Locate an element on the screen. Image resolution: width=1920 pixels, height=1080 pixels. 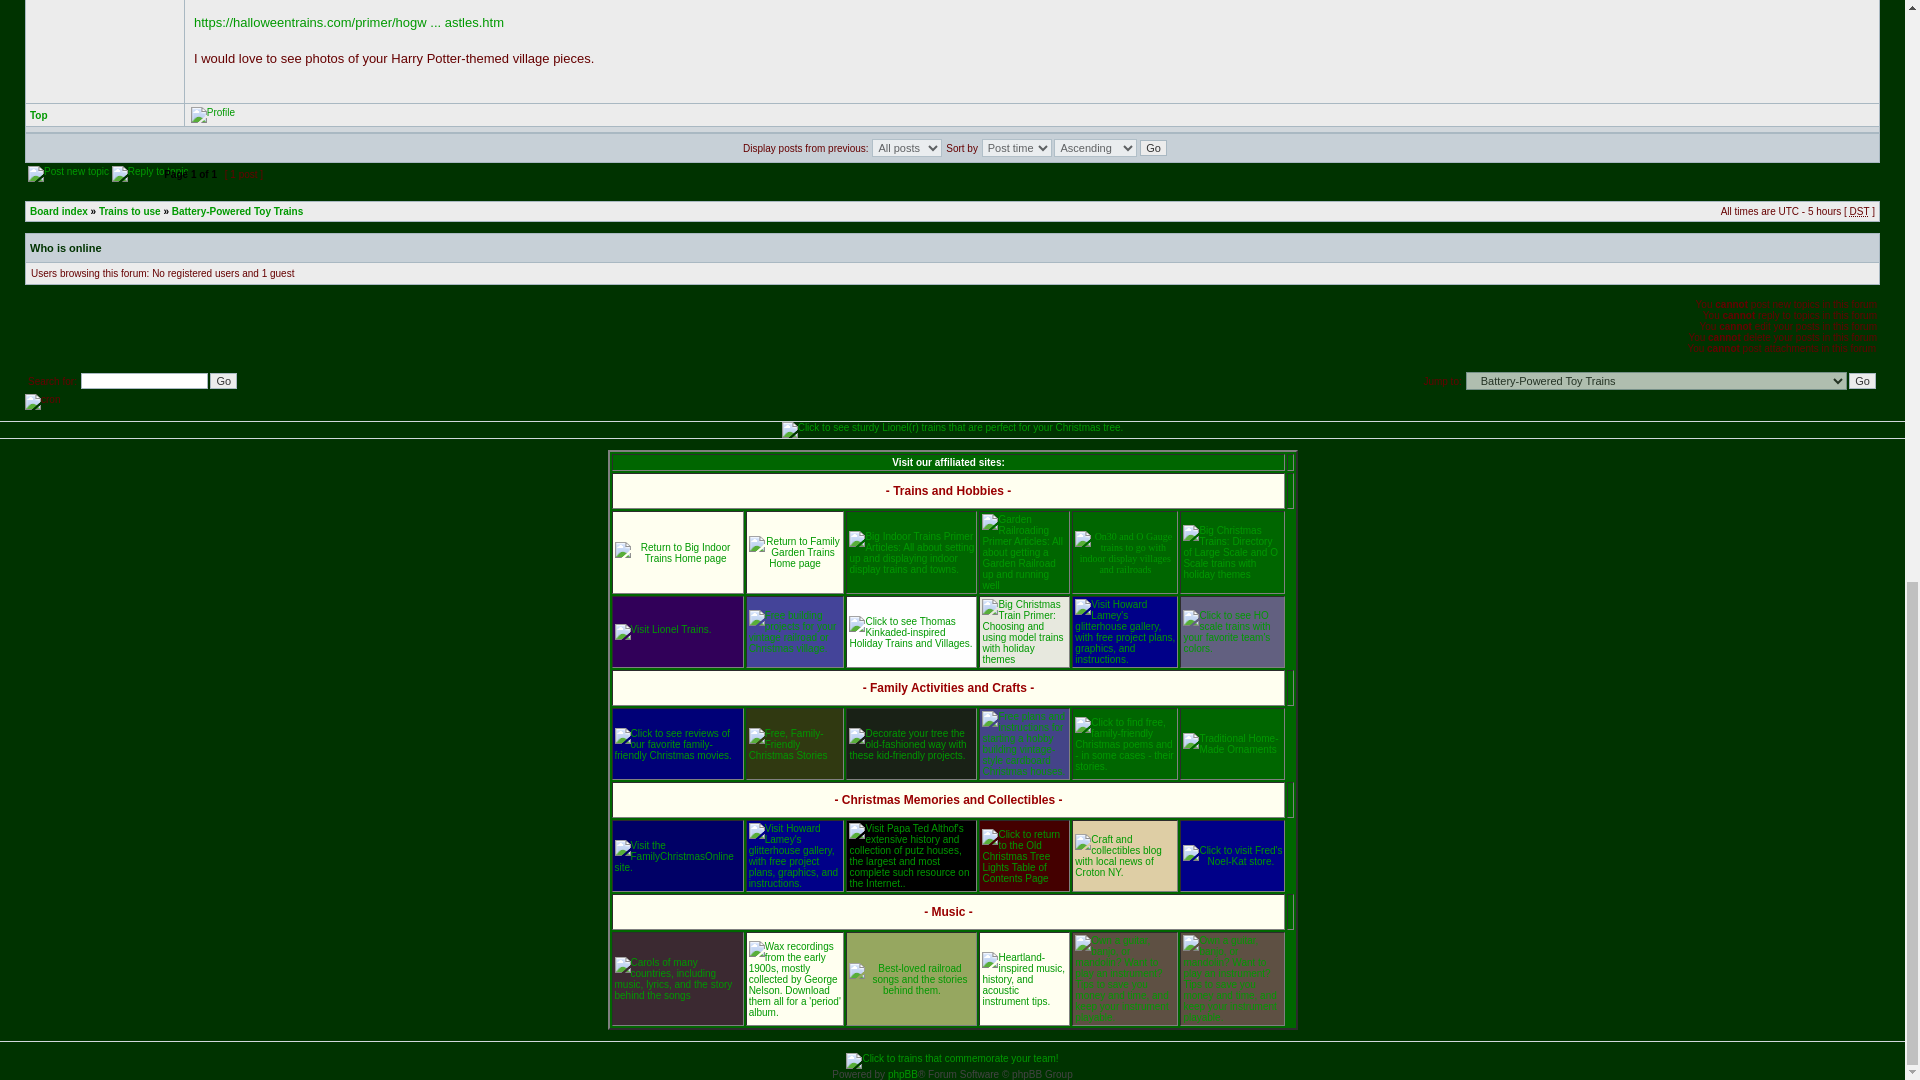
Go is located at coordinates (1154, 148).